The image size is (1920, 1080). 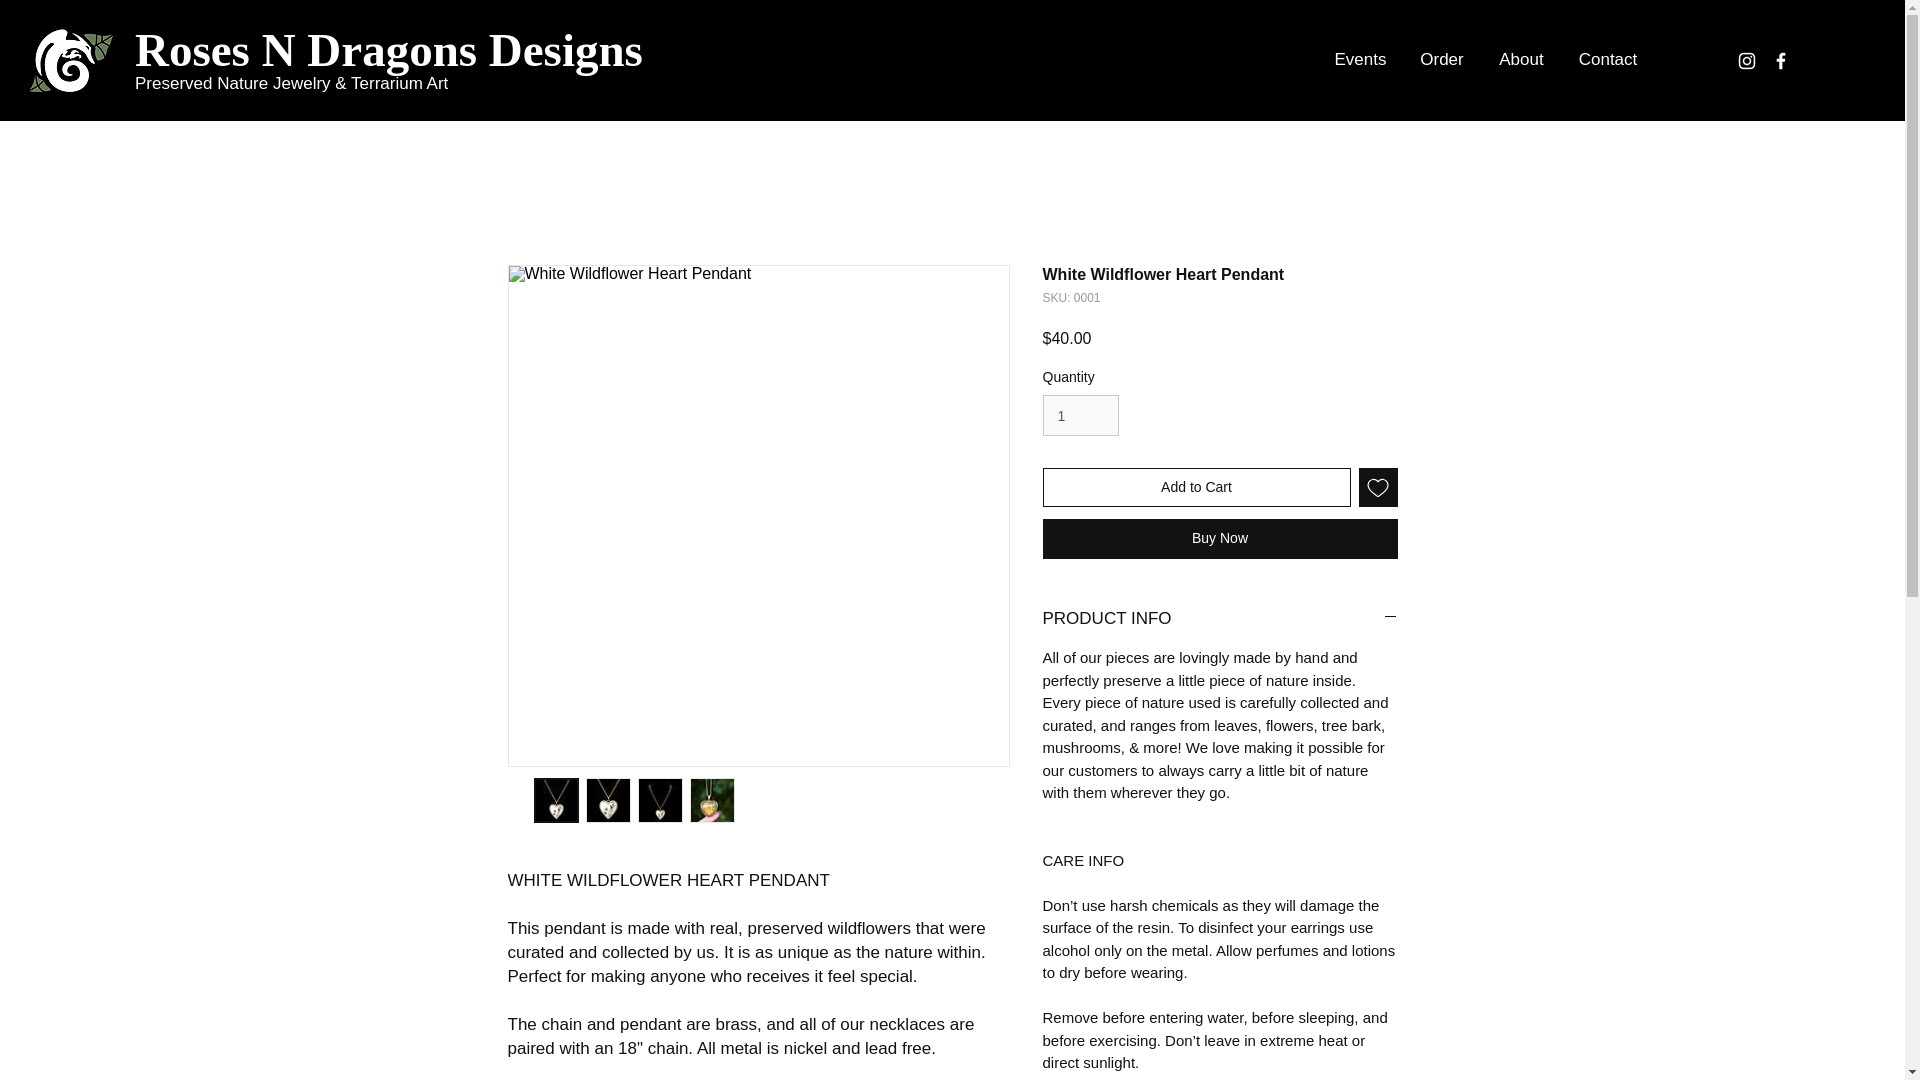 What do you see at coordinates (1196, 486) in the screenshot?
I see `Add to Cart` at bounding box center [1196, 486].